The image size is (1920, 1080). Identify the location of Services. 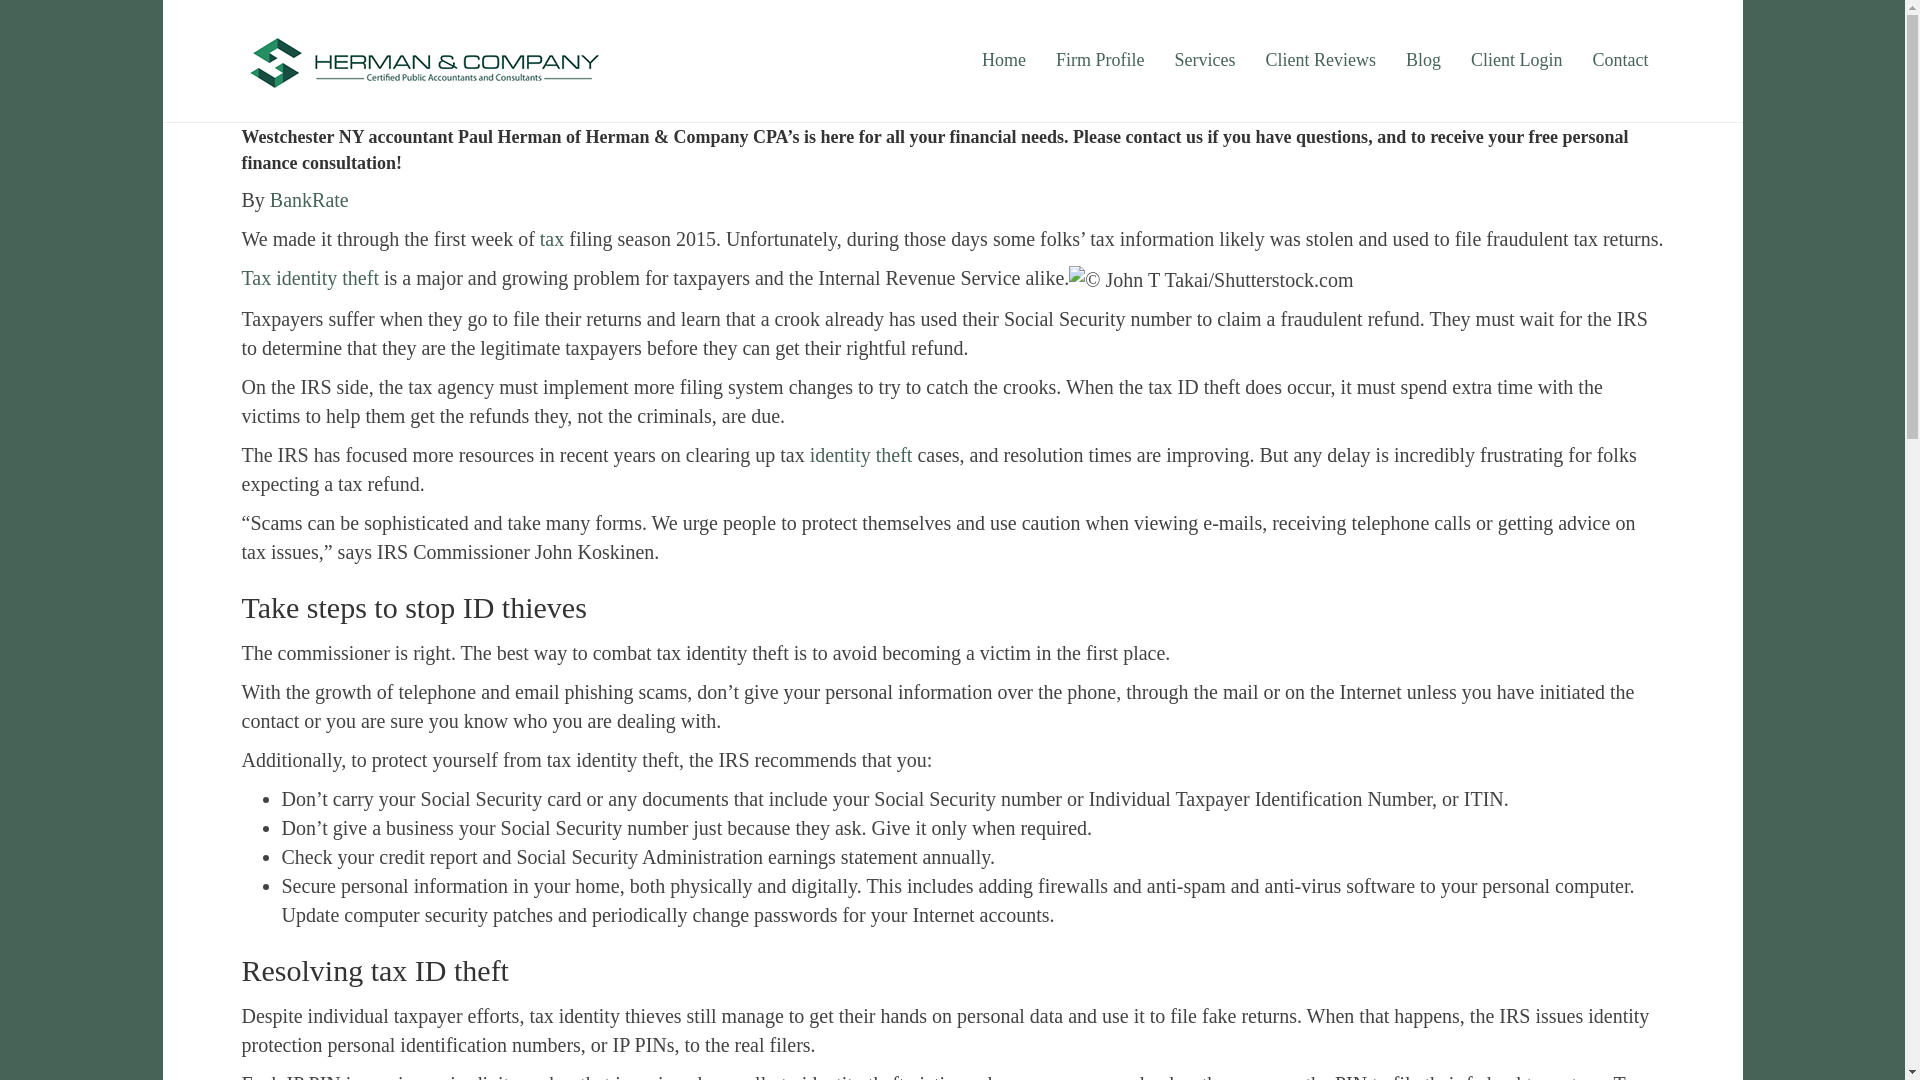
(1204, 60).